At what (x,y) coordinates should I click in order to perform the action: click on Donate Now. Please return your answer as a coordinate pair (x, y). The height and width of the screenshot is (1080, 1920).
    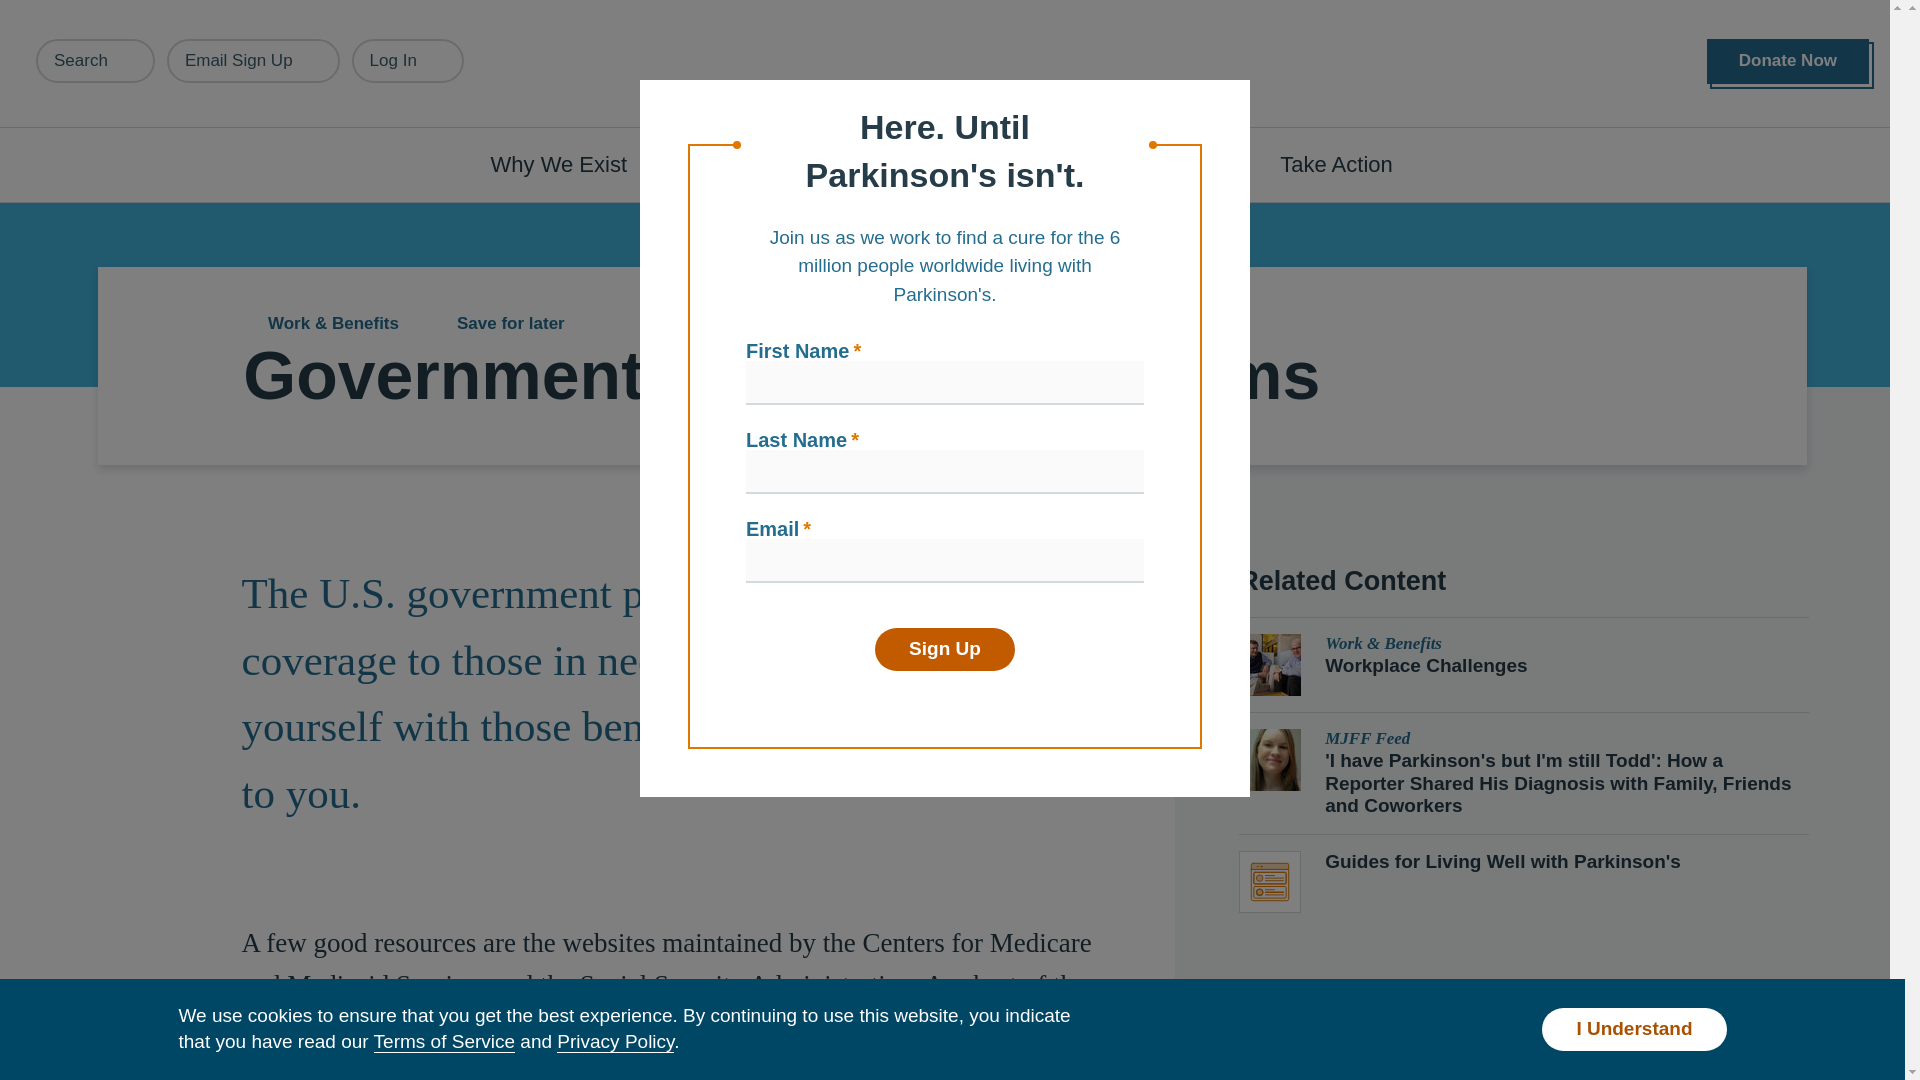
    Looking at the image, I should click on (1787, 61).